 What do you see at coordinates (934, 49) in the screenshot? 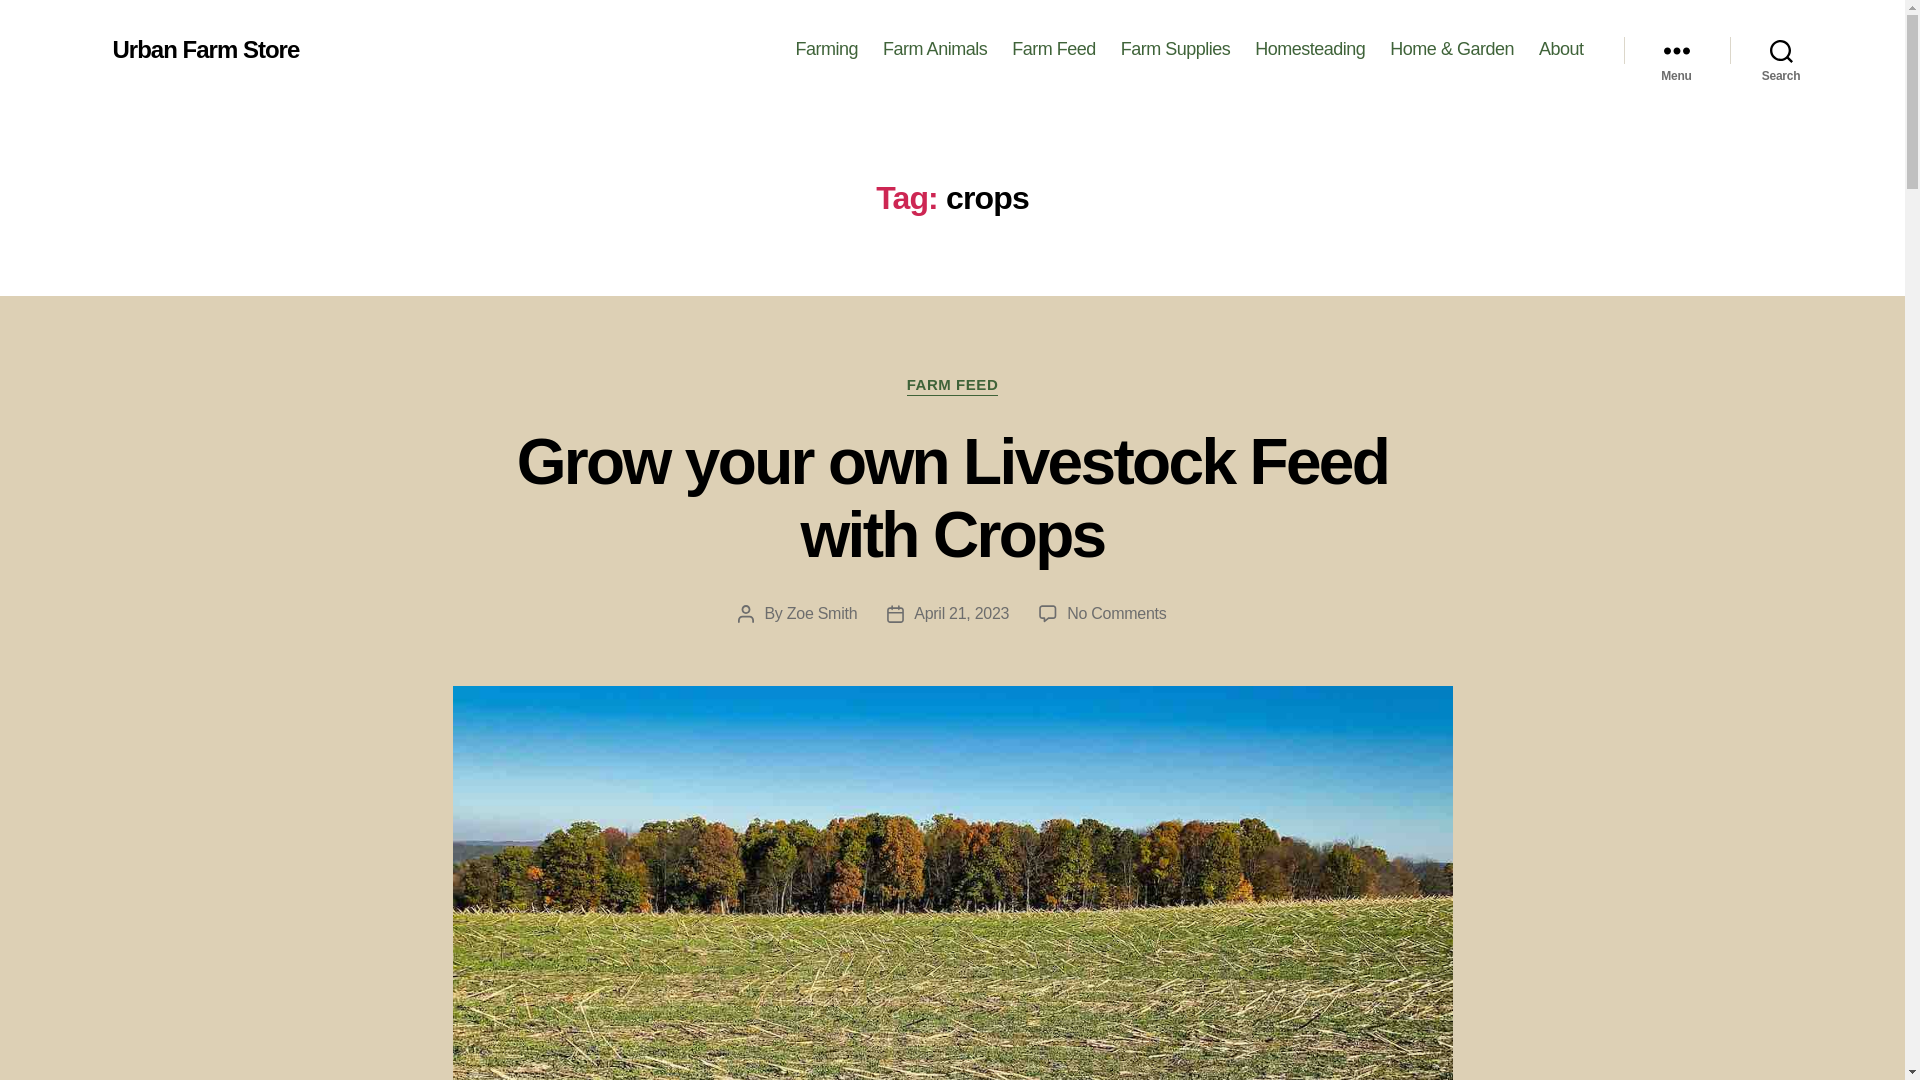
I see `Farm Animals` at bounding box center [934, 49].